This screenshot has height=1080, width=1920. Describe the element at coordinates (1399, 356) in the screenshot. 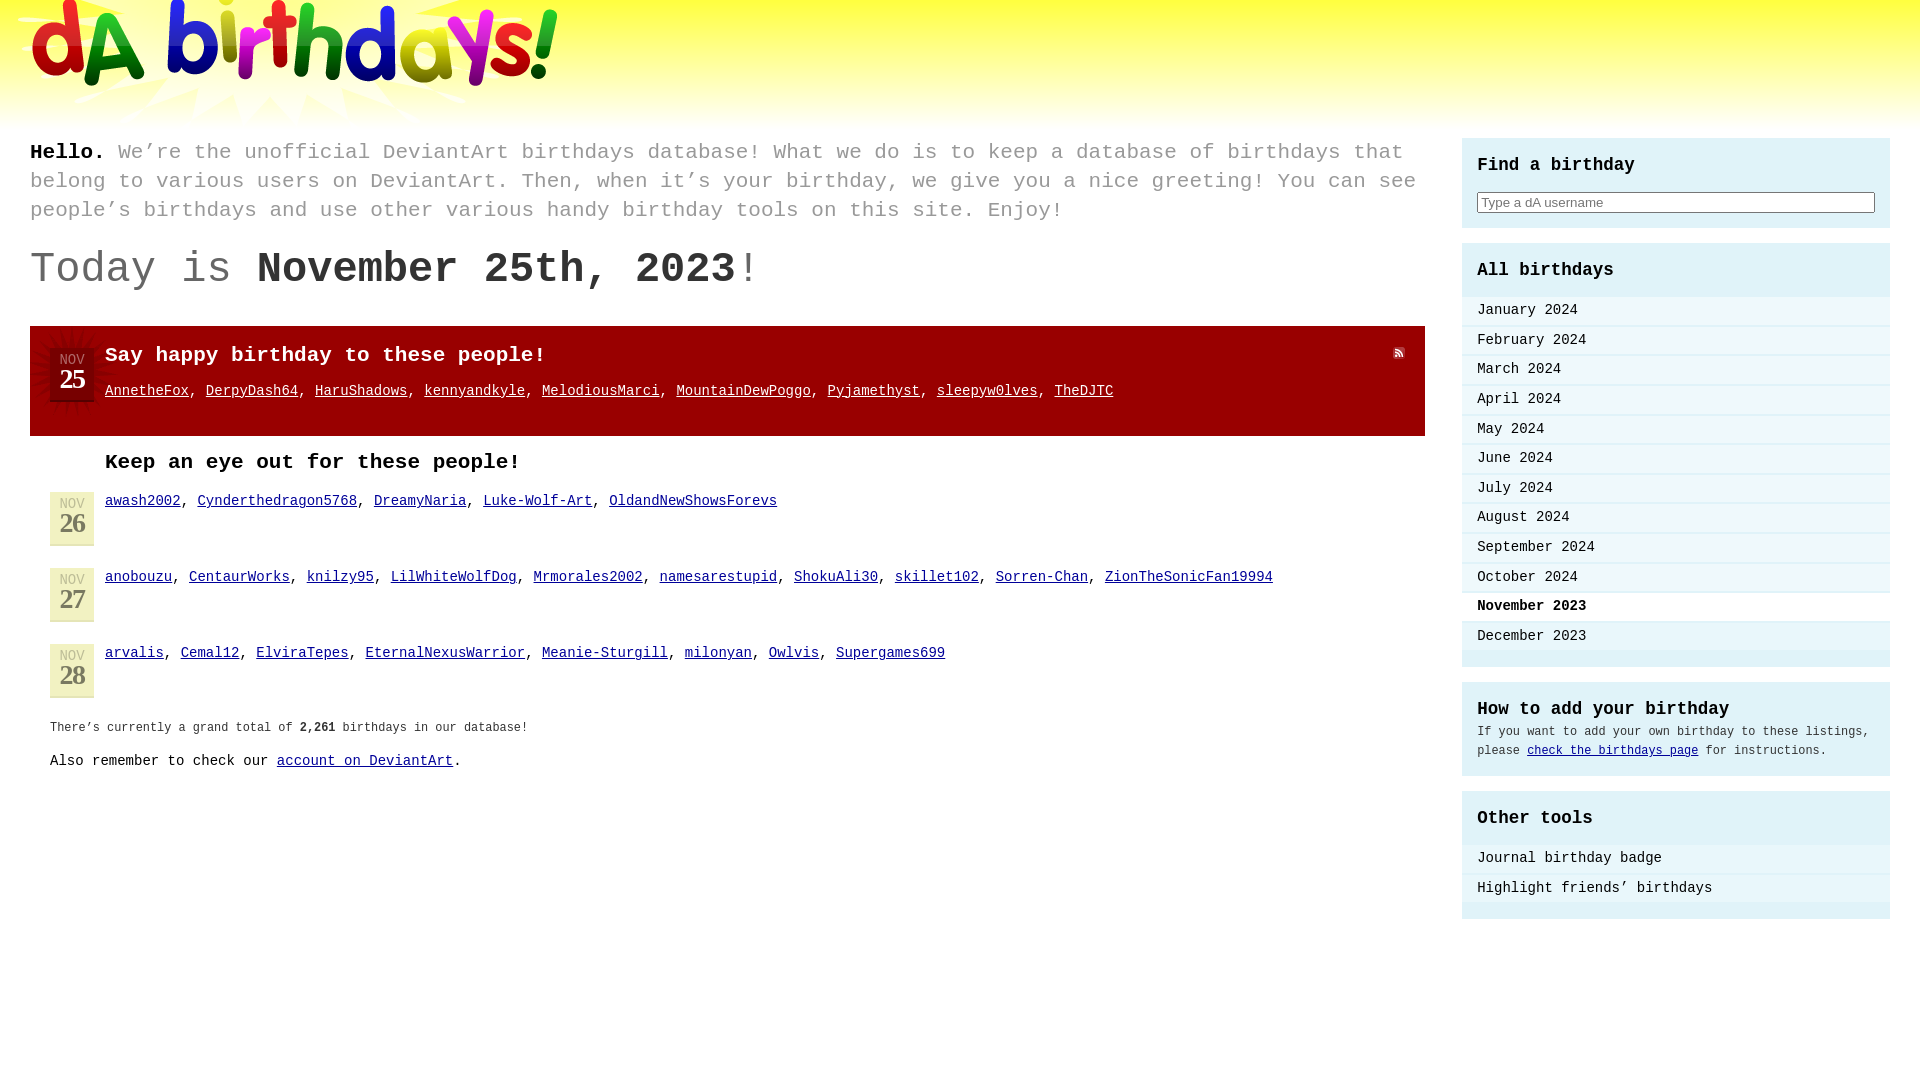

I see `A feed of today's birthdays!` at that location.